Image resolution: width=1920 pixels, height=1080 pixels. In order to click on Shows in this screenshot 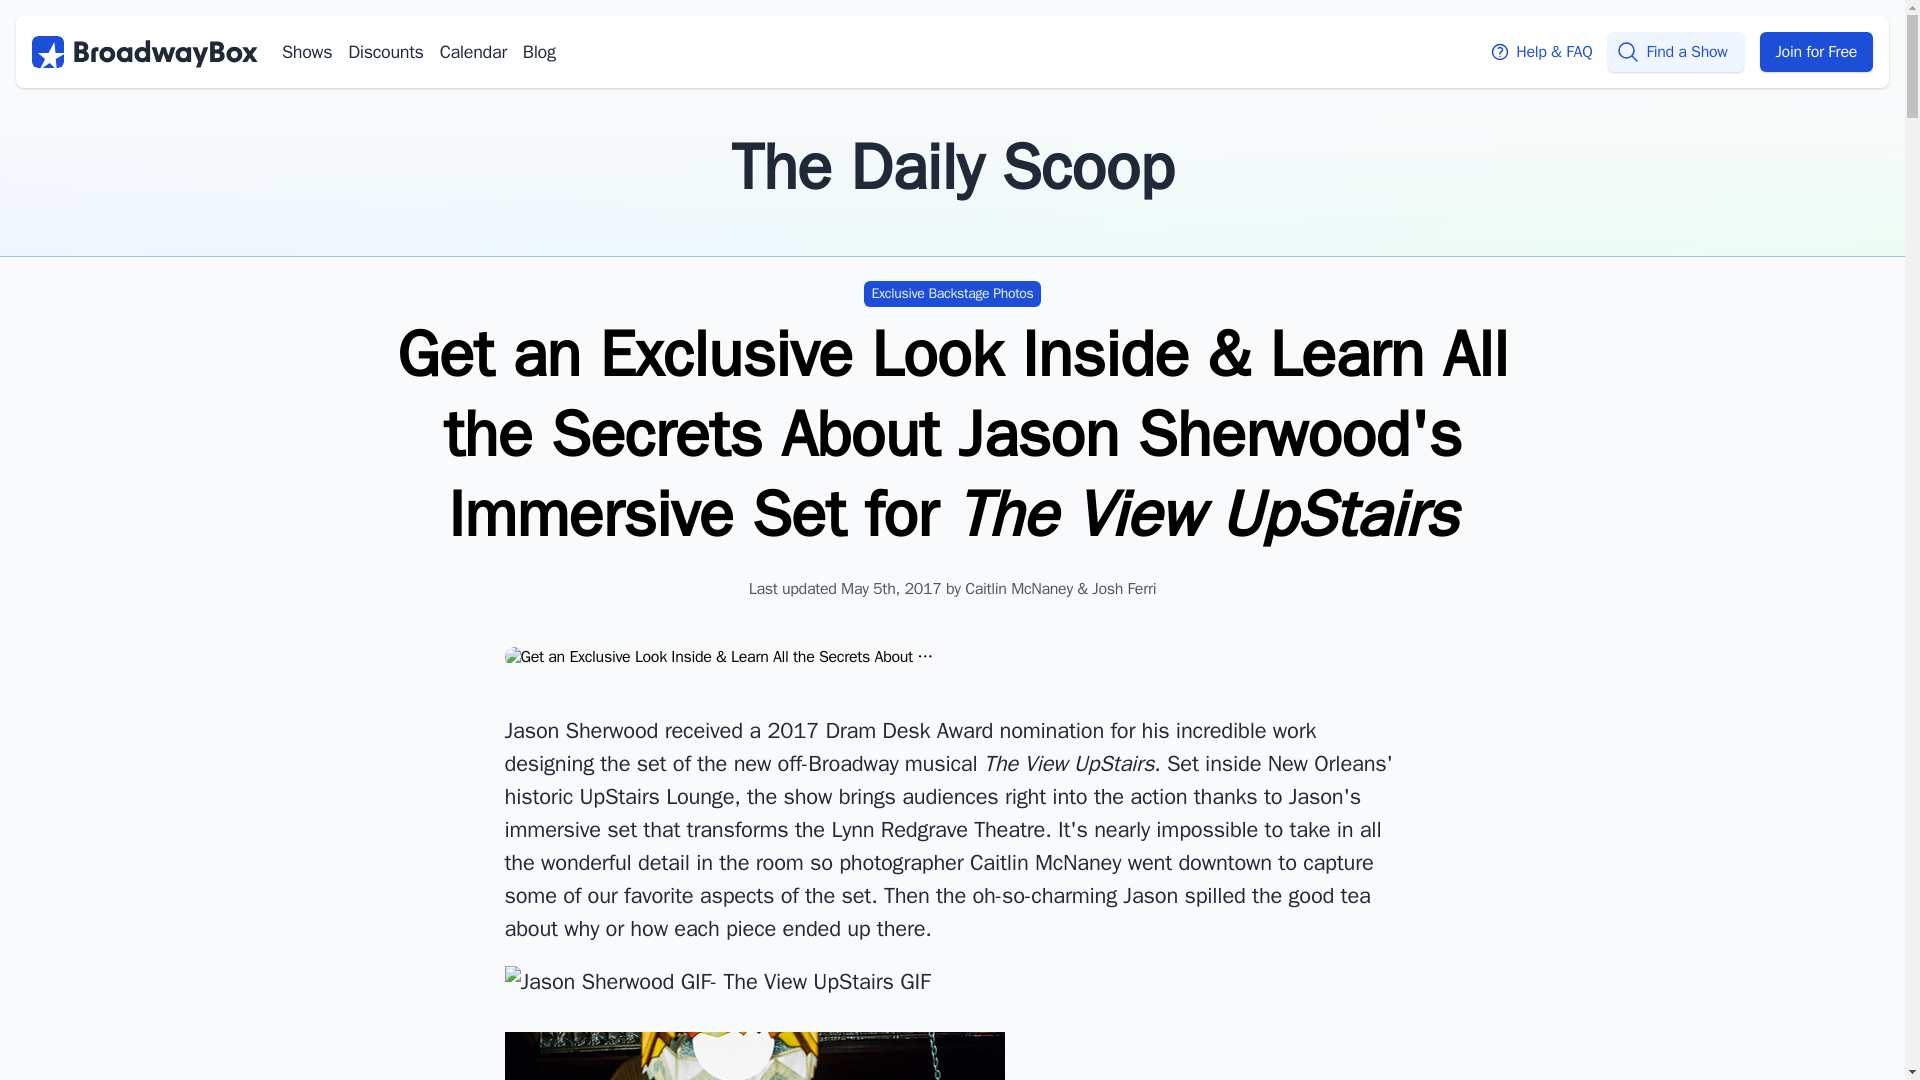, I will do `click(307, 52)`.